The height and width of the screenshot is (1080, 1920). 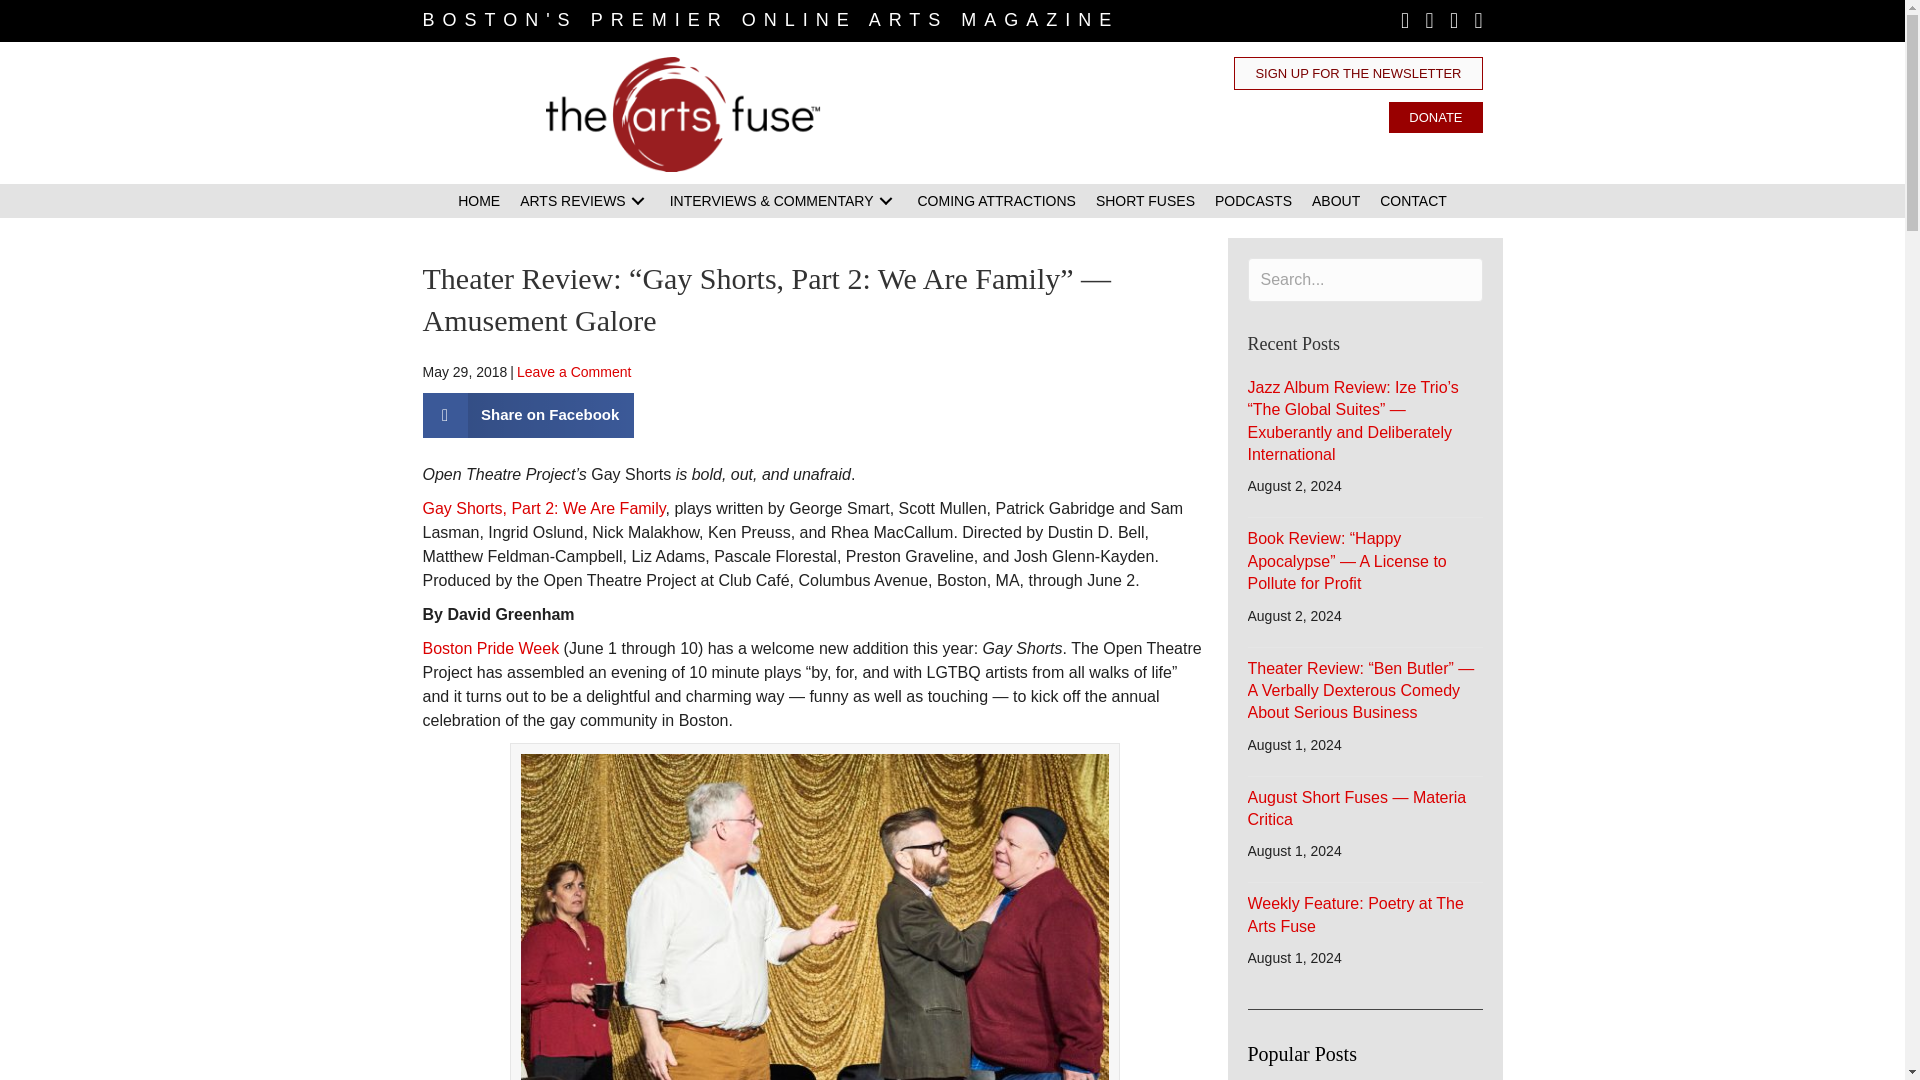 What do you see at coordinates (1253, 200) in the screenshot?
I see `PODCASTS` at bounding box center [1253, 200].